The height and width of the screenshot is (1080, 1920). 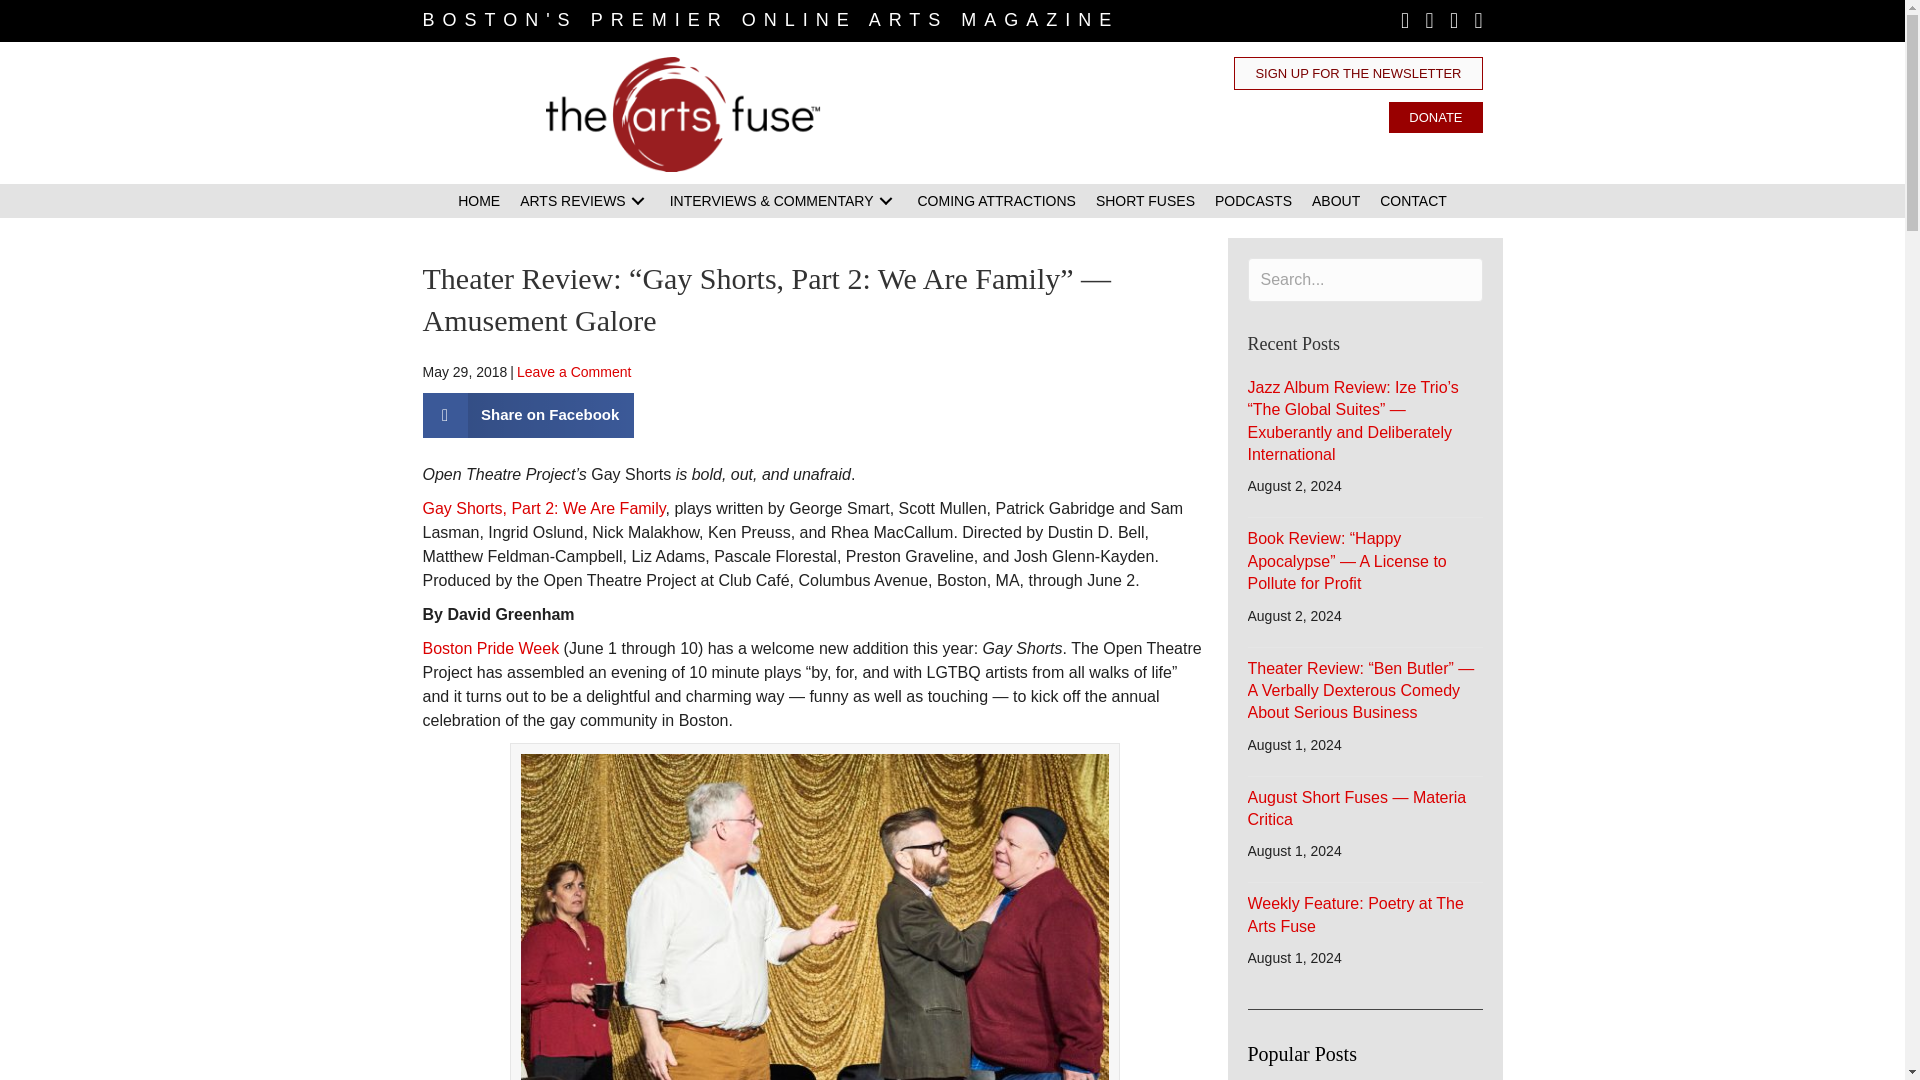 What do you see at coordinates (1253, 200) in the screenshot?
I see `PODCASTS` at bounding box center [1253, 200].